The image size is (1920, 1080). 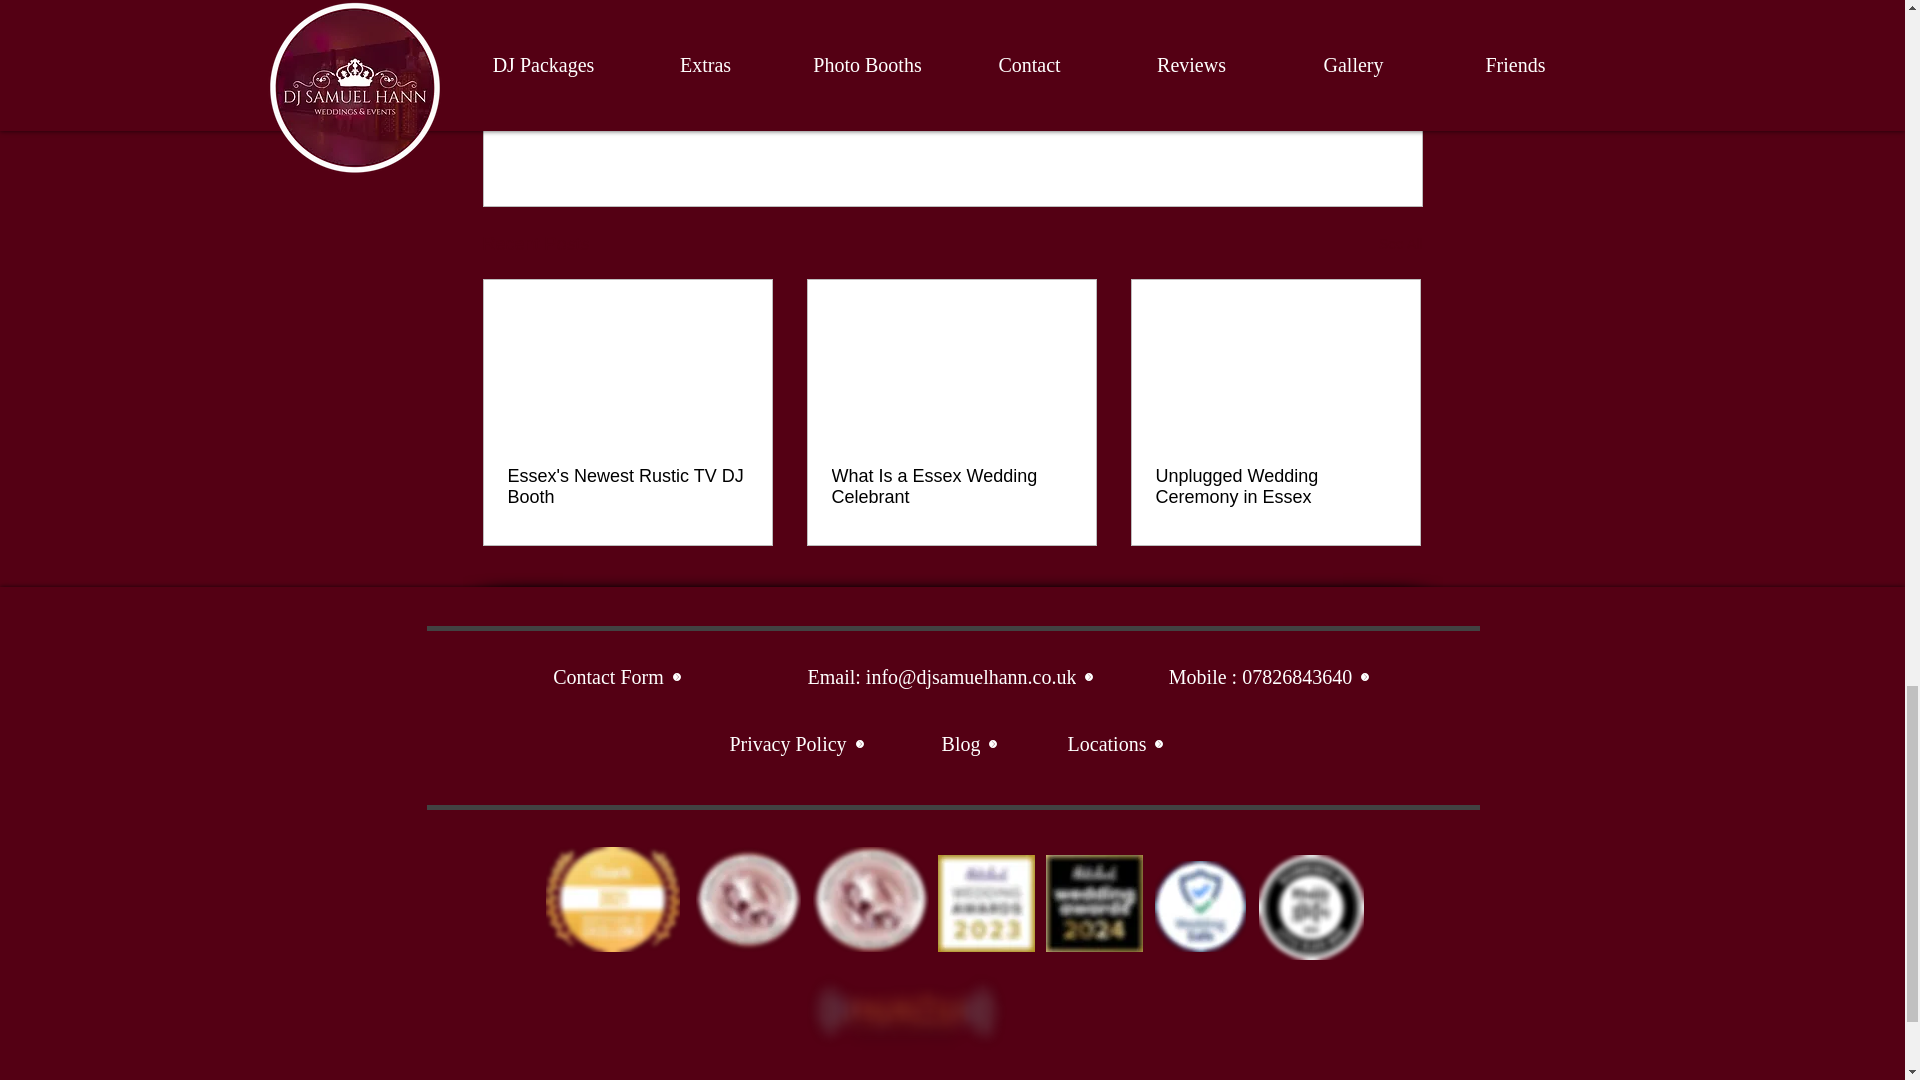 I want to click on Blog, so click(x=970, y=744).